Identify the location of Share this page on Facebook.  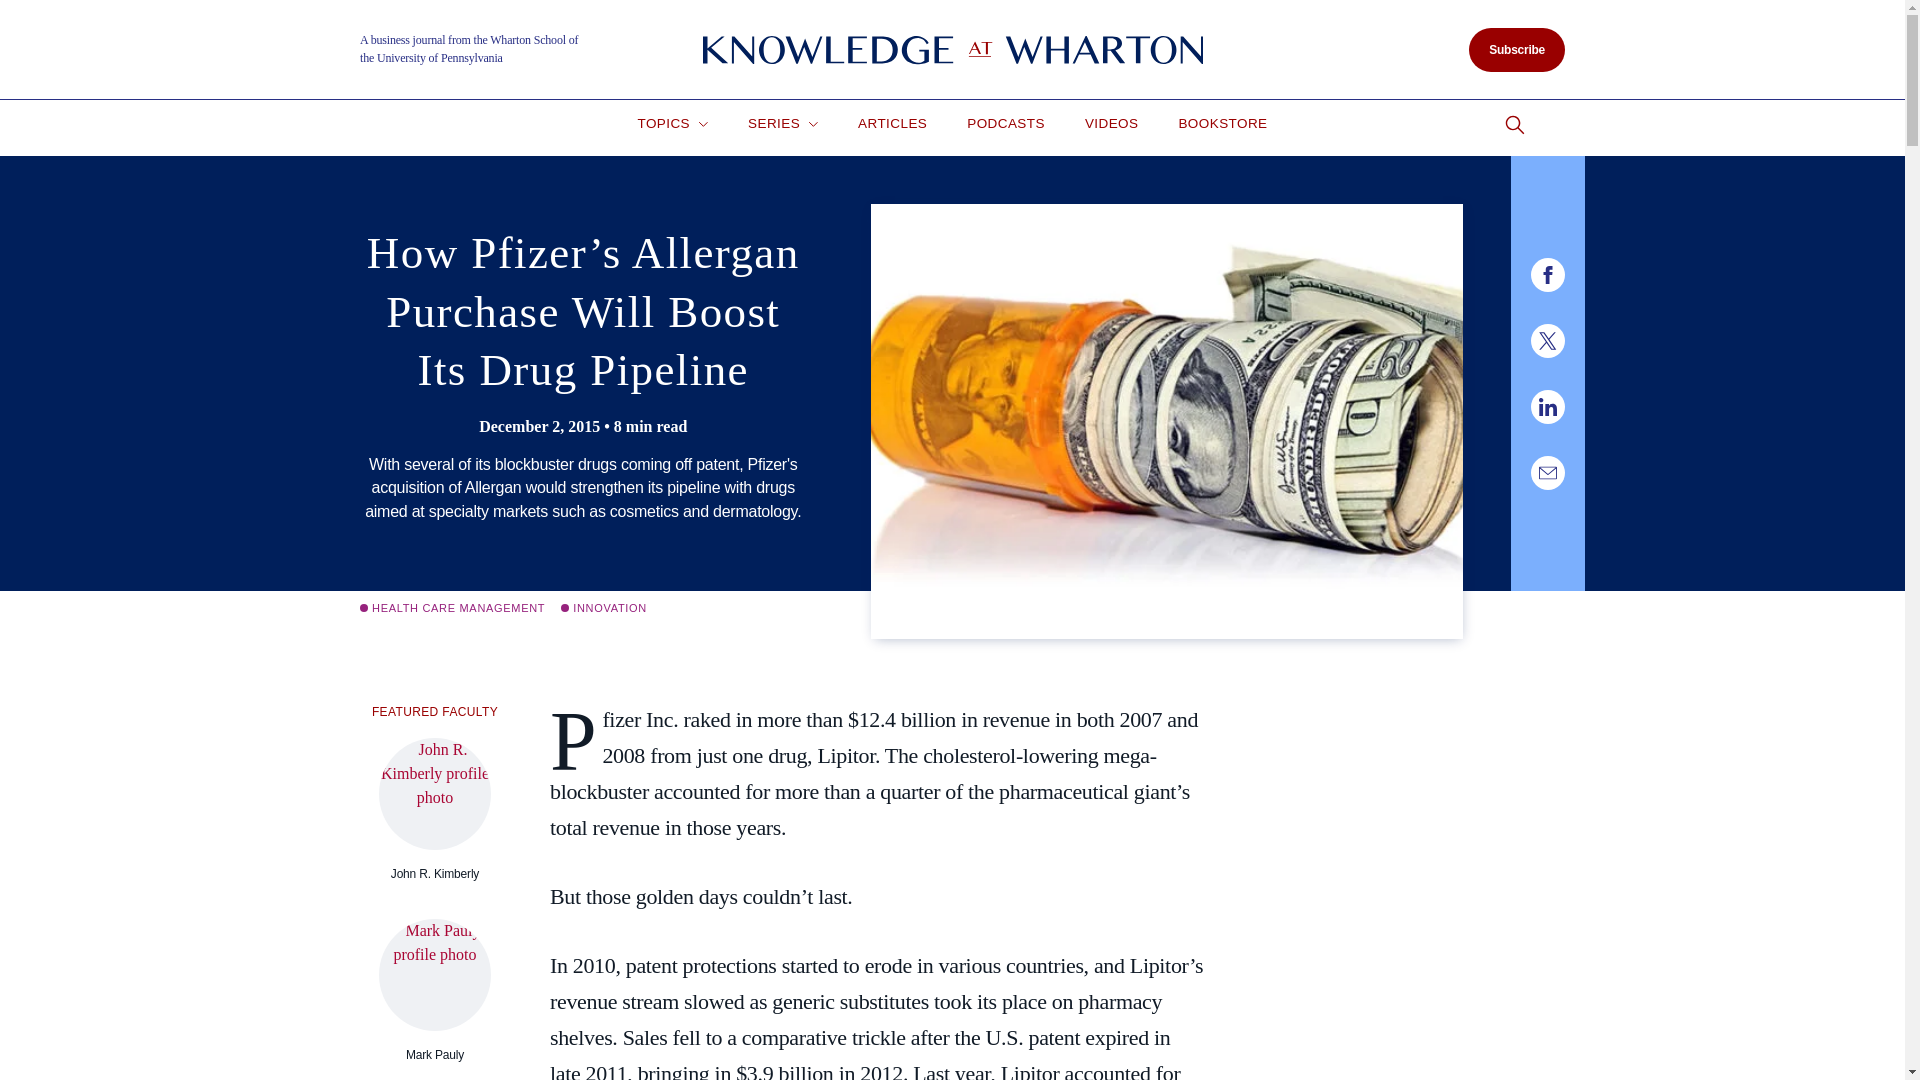
(1547, 274).